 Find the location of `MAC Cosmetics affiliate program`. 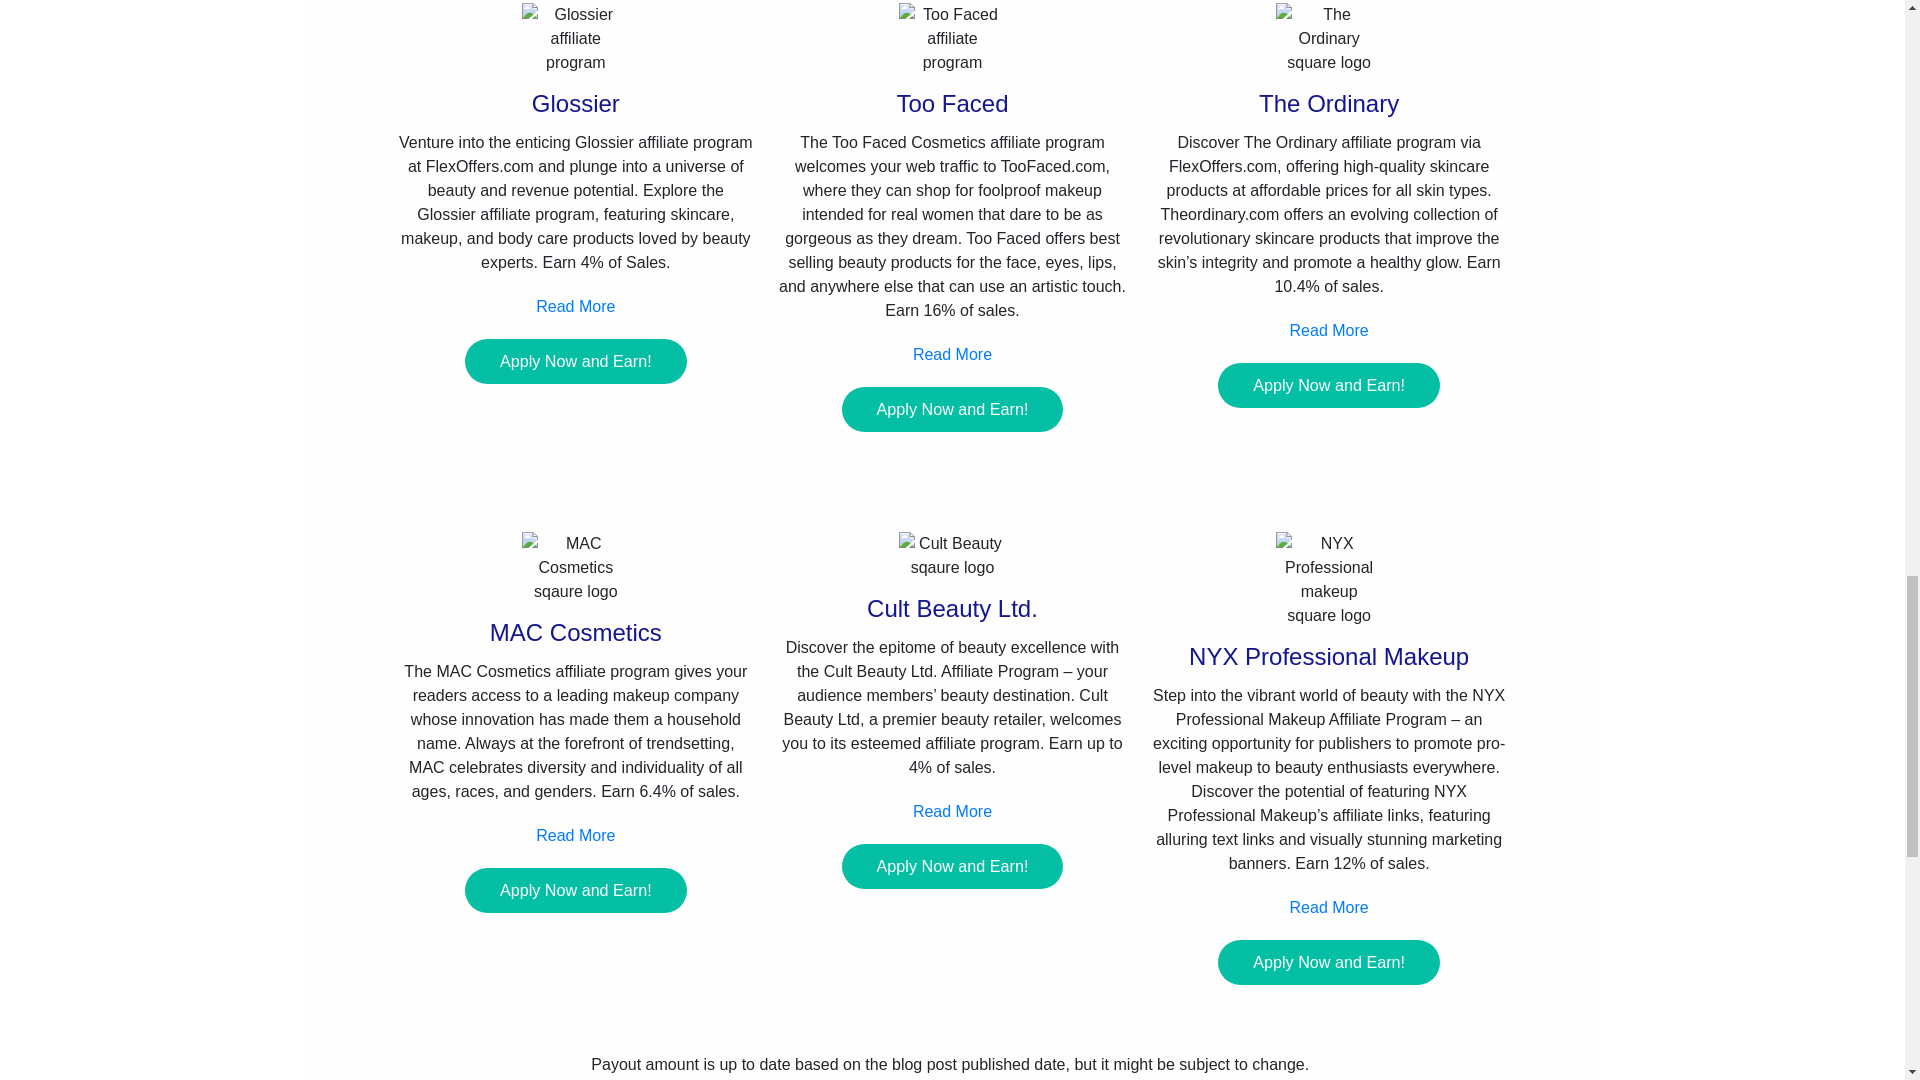

MAC Cosmetics affiliate program is located at coordinates (576, 568).